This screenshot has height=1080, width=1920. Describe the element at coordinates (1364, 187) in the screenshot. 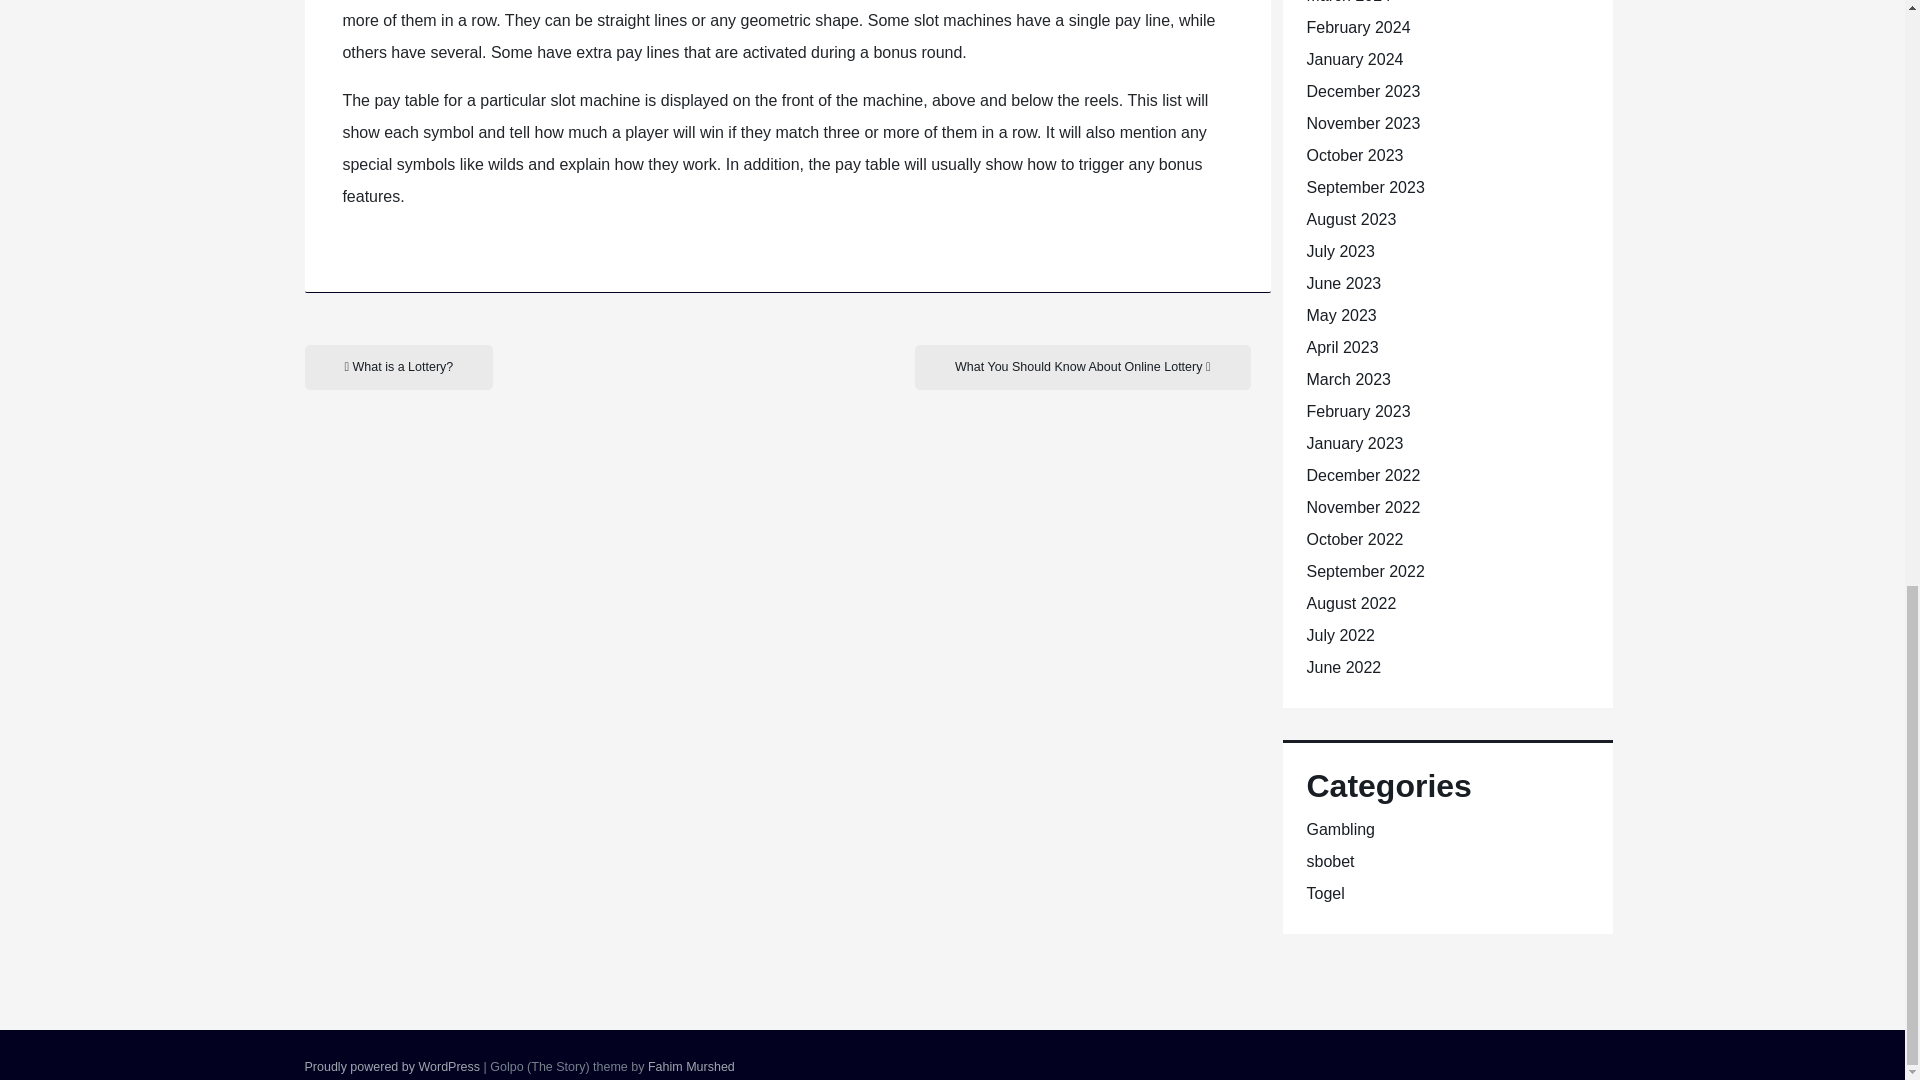

I see `September 2023` at that location.